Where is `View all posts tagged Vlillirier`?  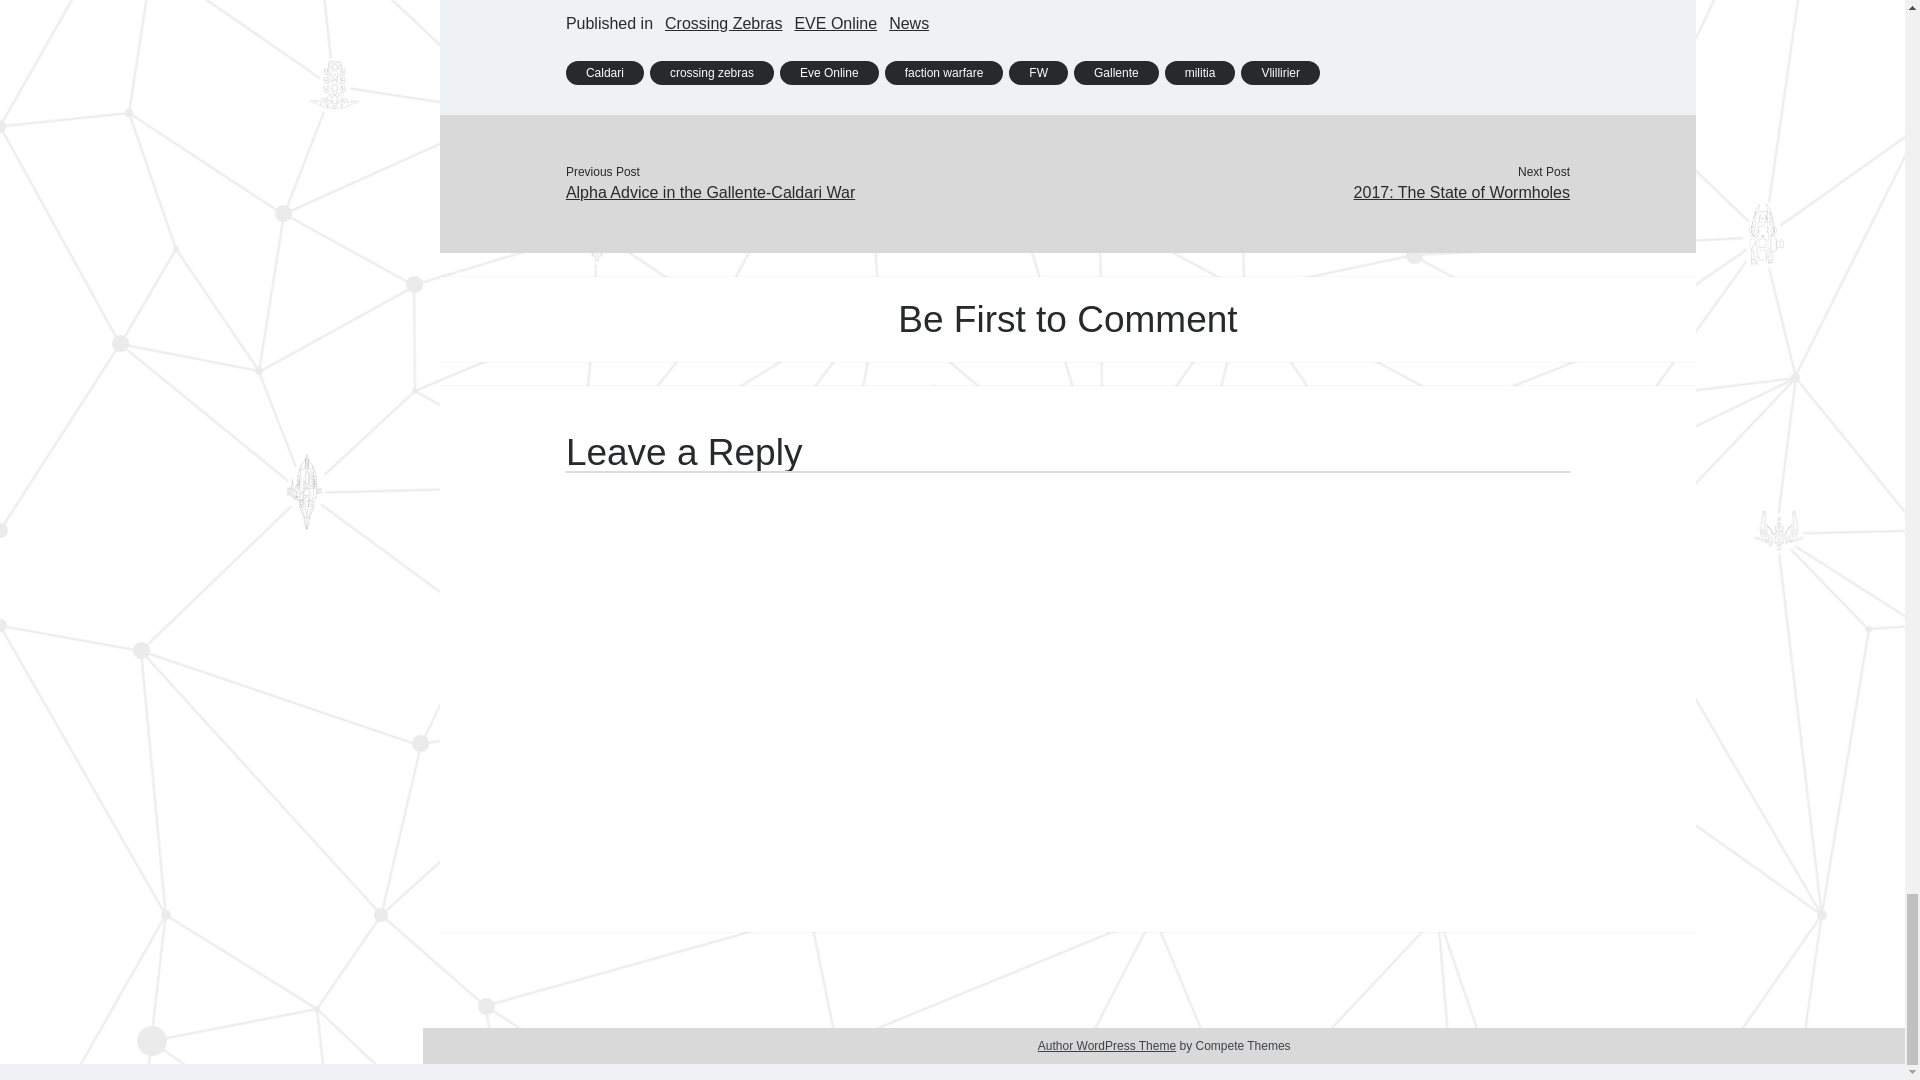
View all posts tagged Vlillirier is located at coordinates (1280, 72).